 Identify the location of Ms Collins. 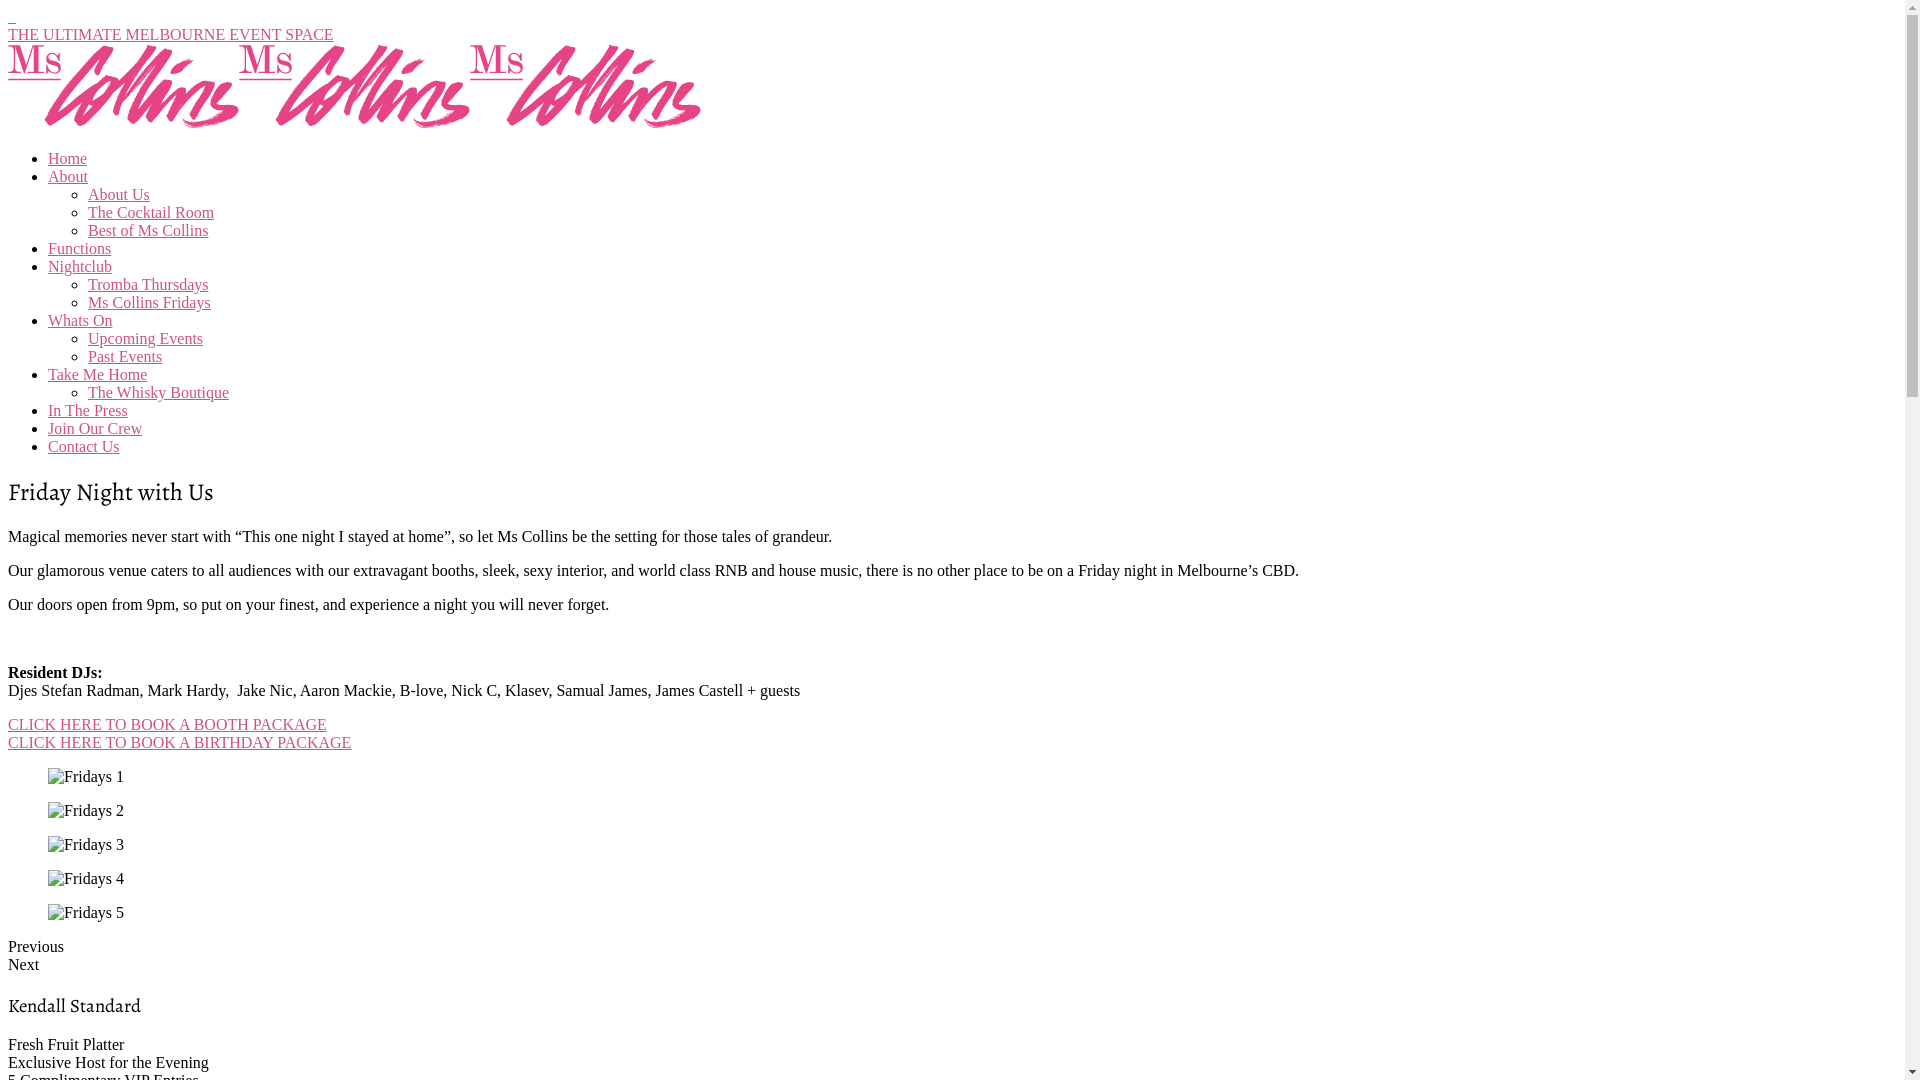
(354, 124).